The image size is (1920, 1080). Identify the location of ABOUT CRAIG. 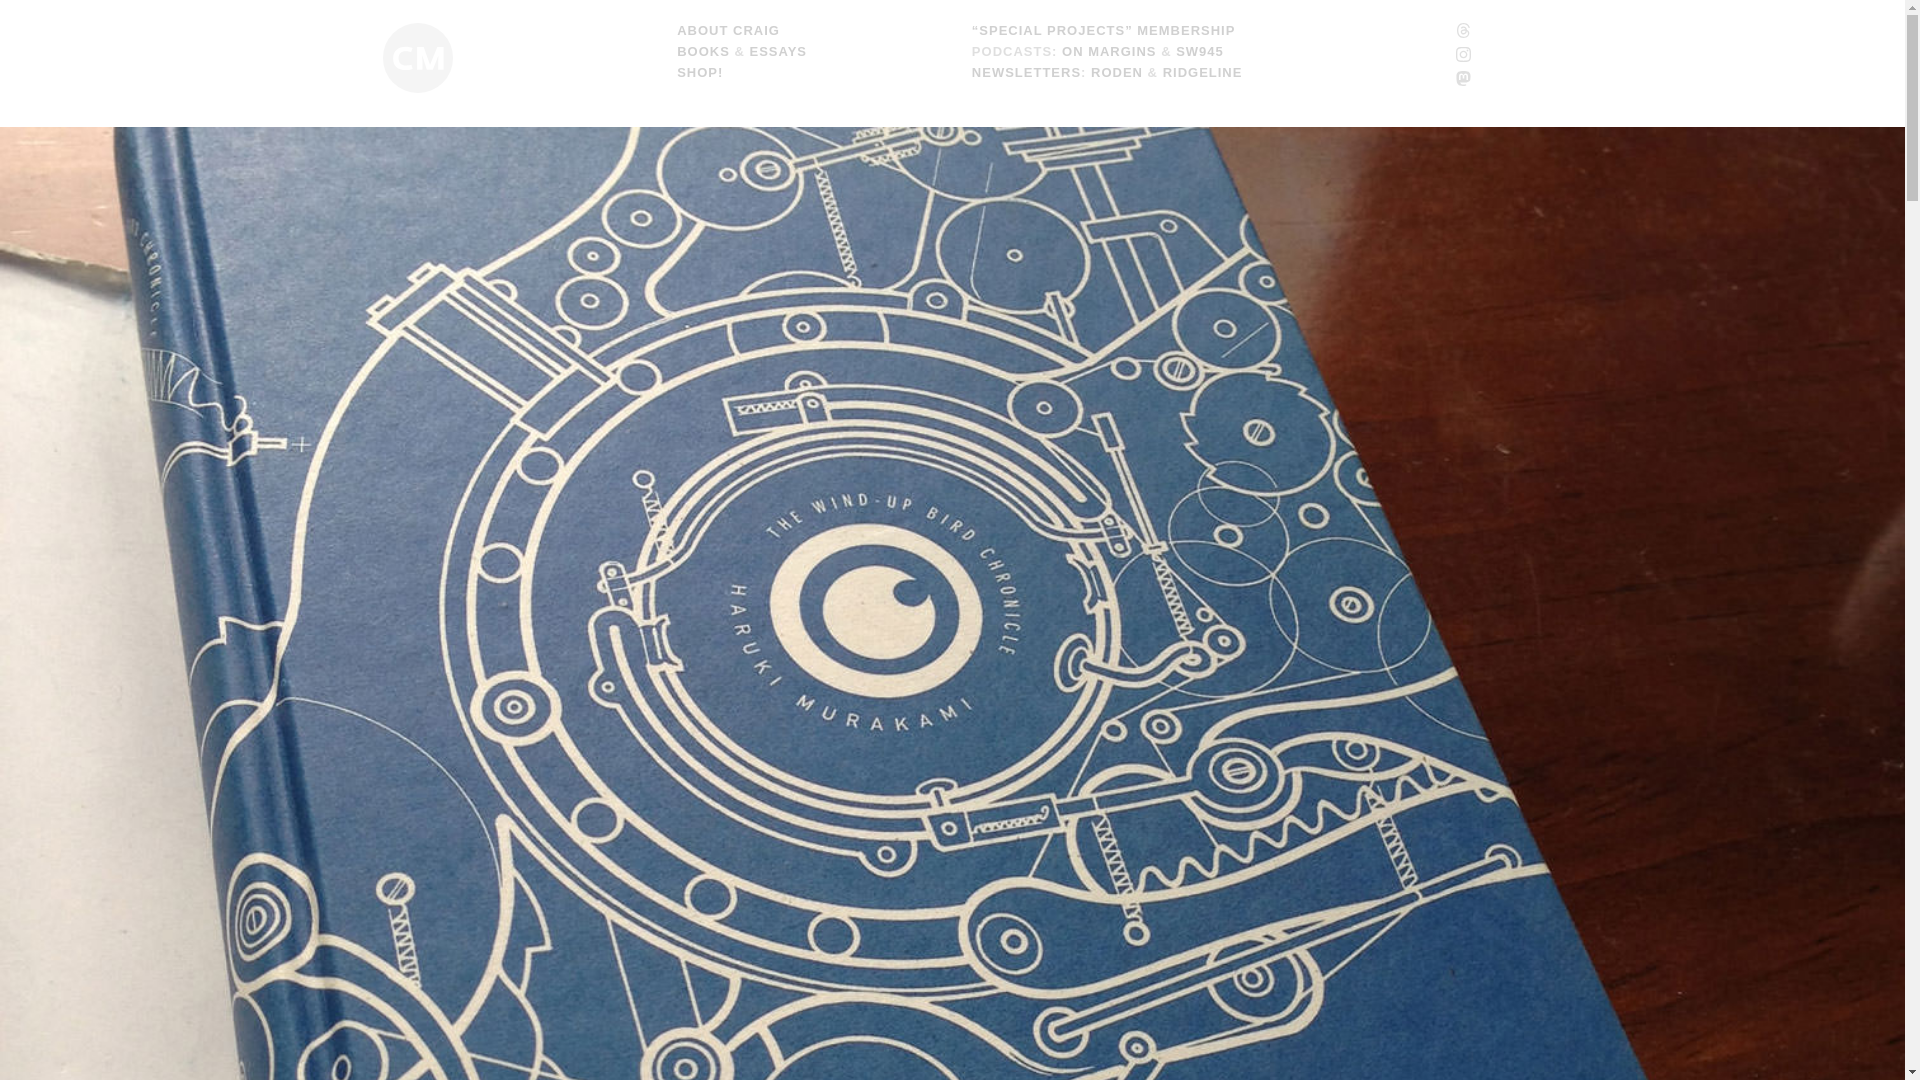
(728, 30).